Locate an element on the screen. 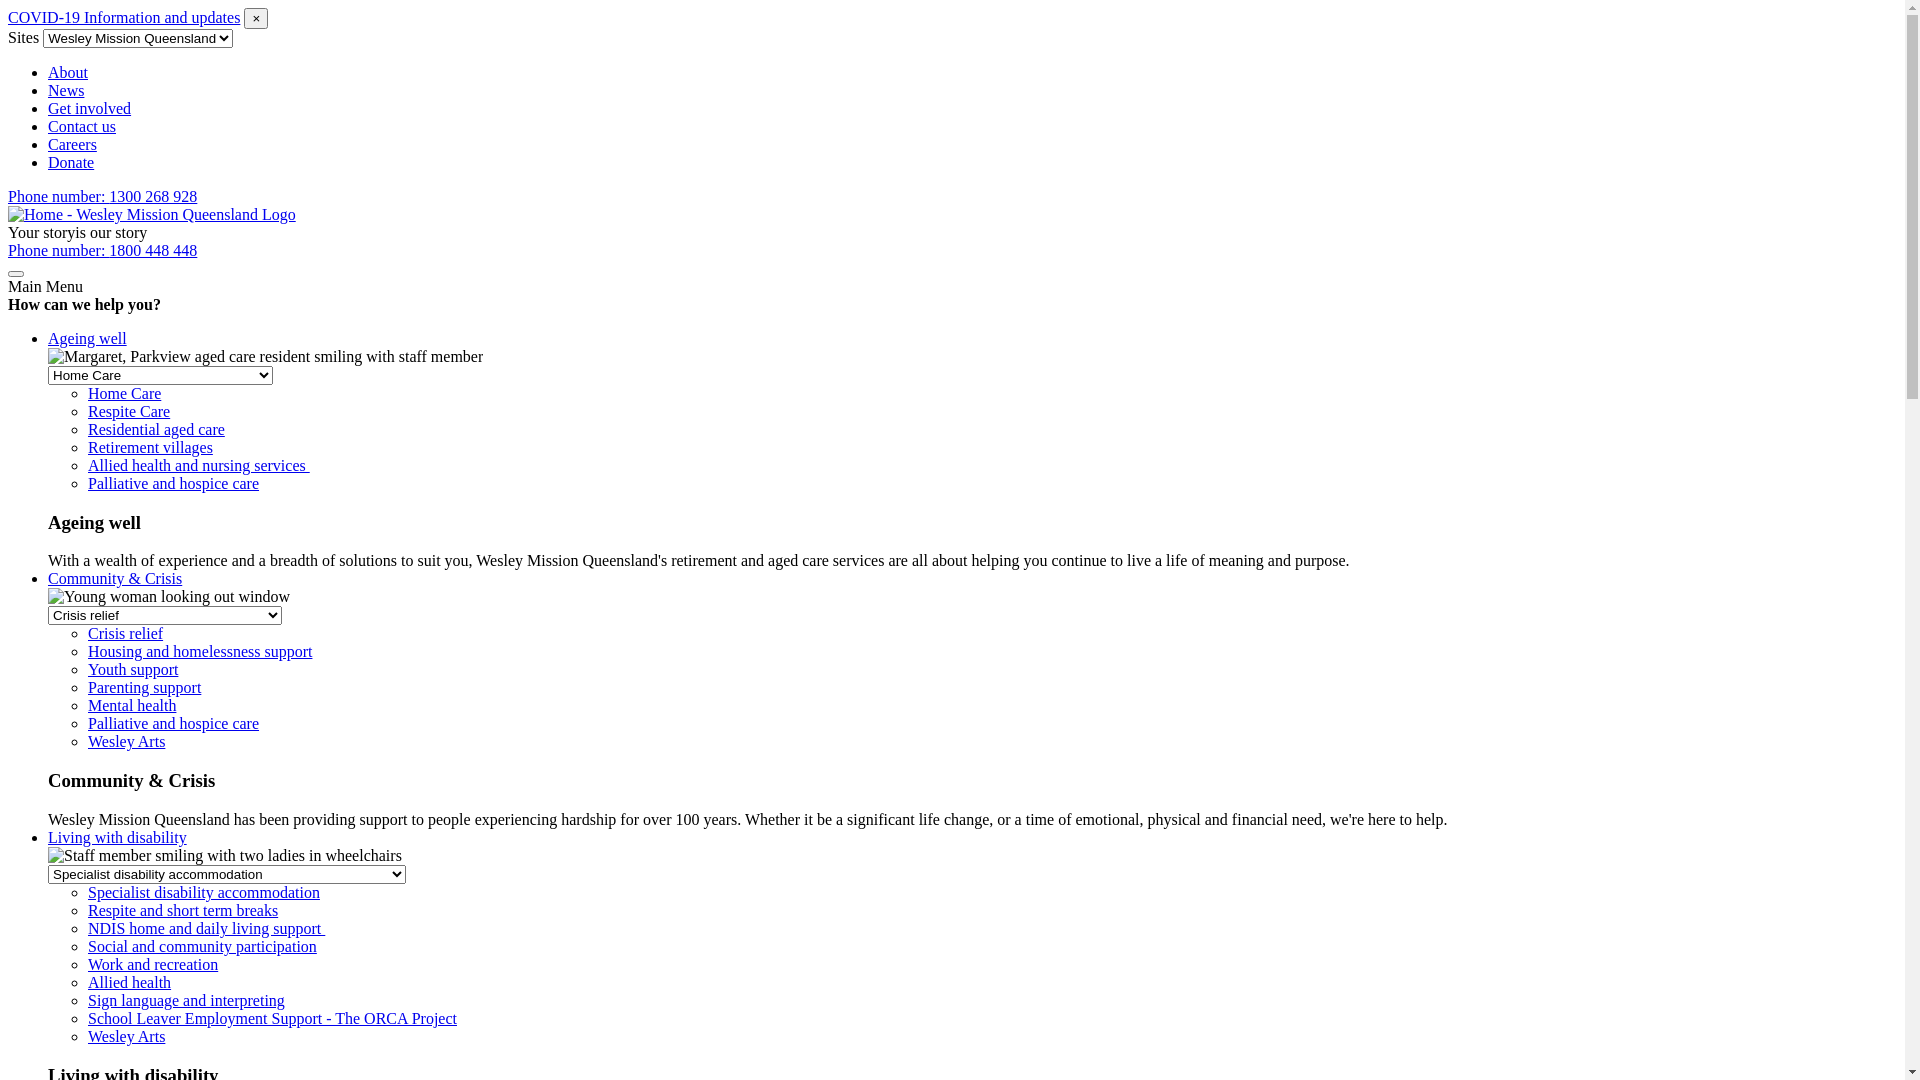 Image resolution: width=1920 pixels, height=1080 pixels. Palliative and hospice care is located at coordinates (174, 484).